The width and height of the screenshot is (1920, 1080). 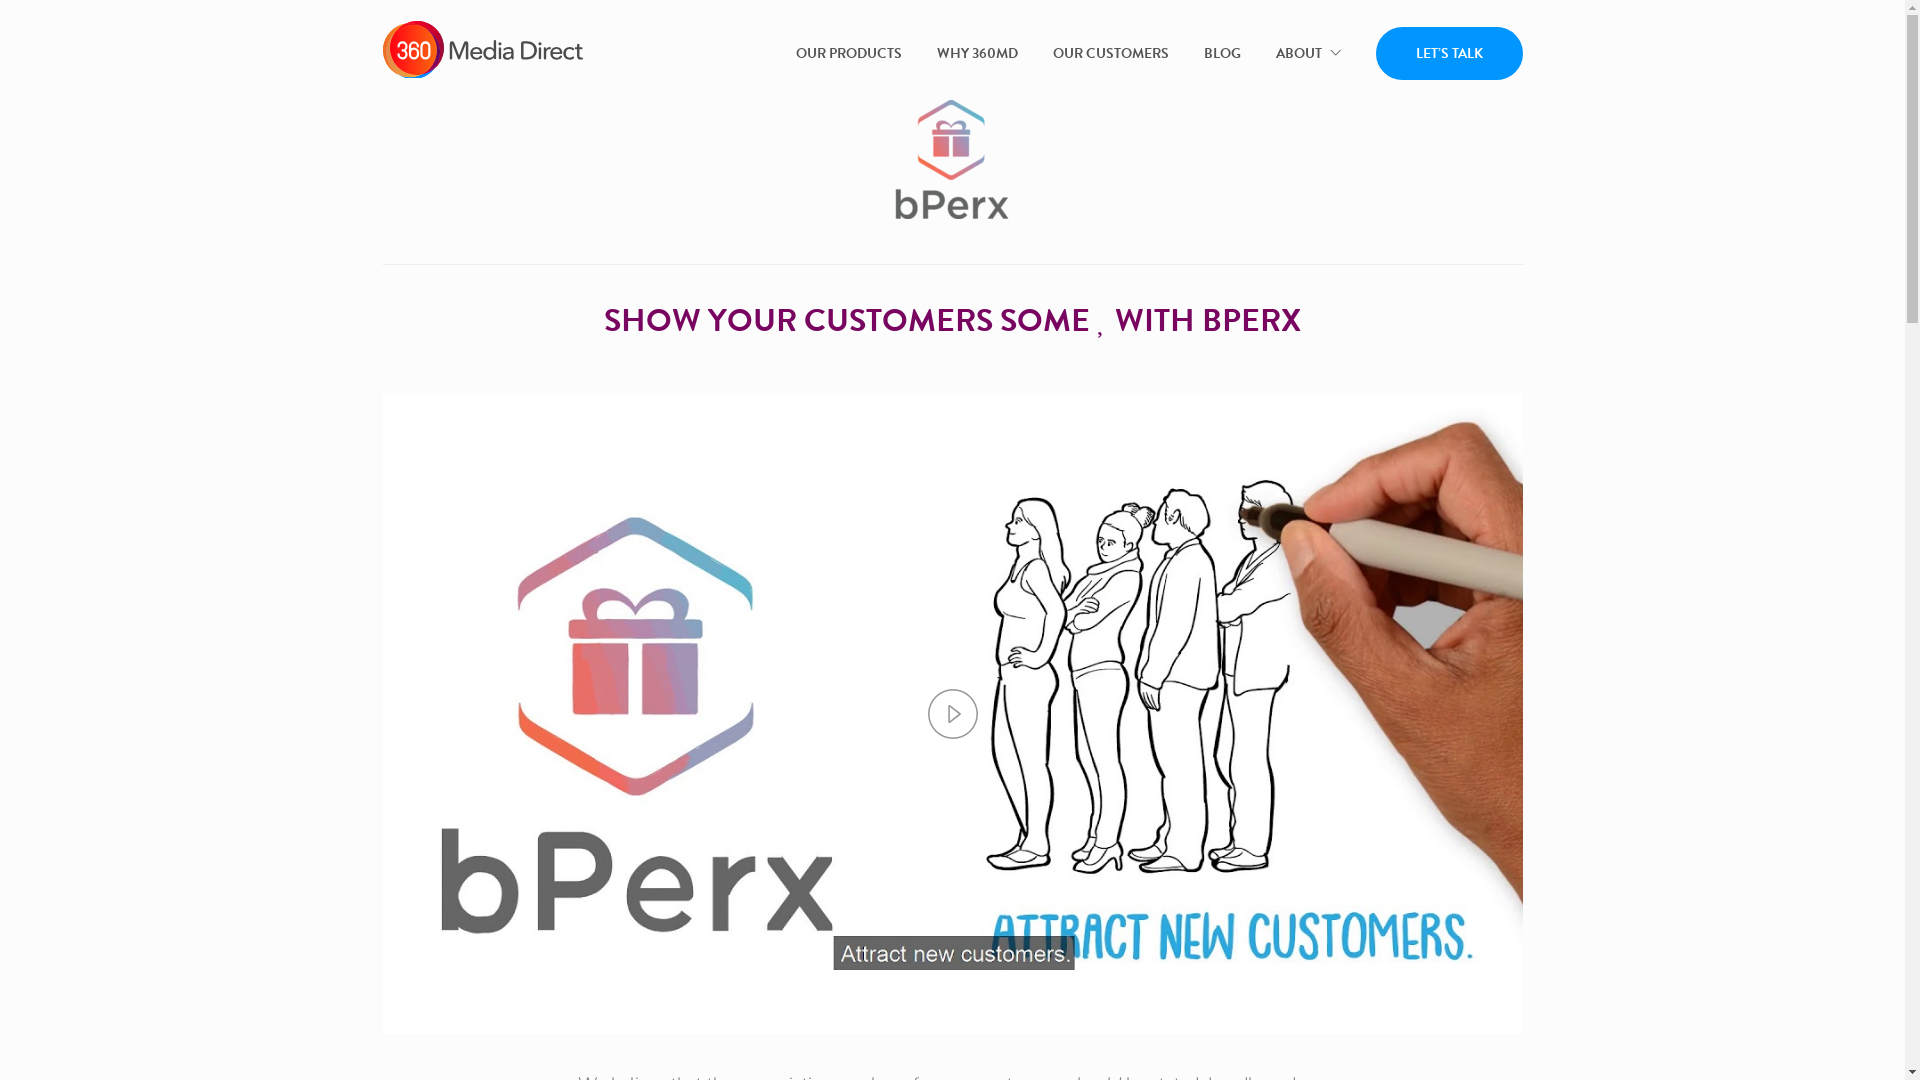 What do you see at coordinates (1222, 54) in the screenshot?
I see `BLOG` at bounding box center [1222, 54].